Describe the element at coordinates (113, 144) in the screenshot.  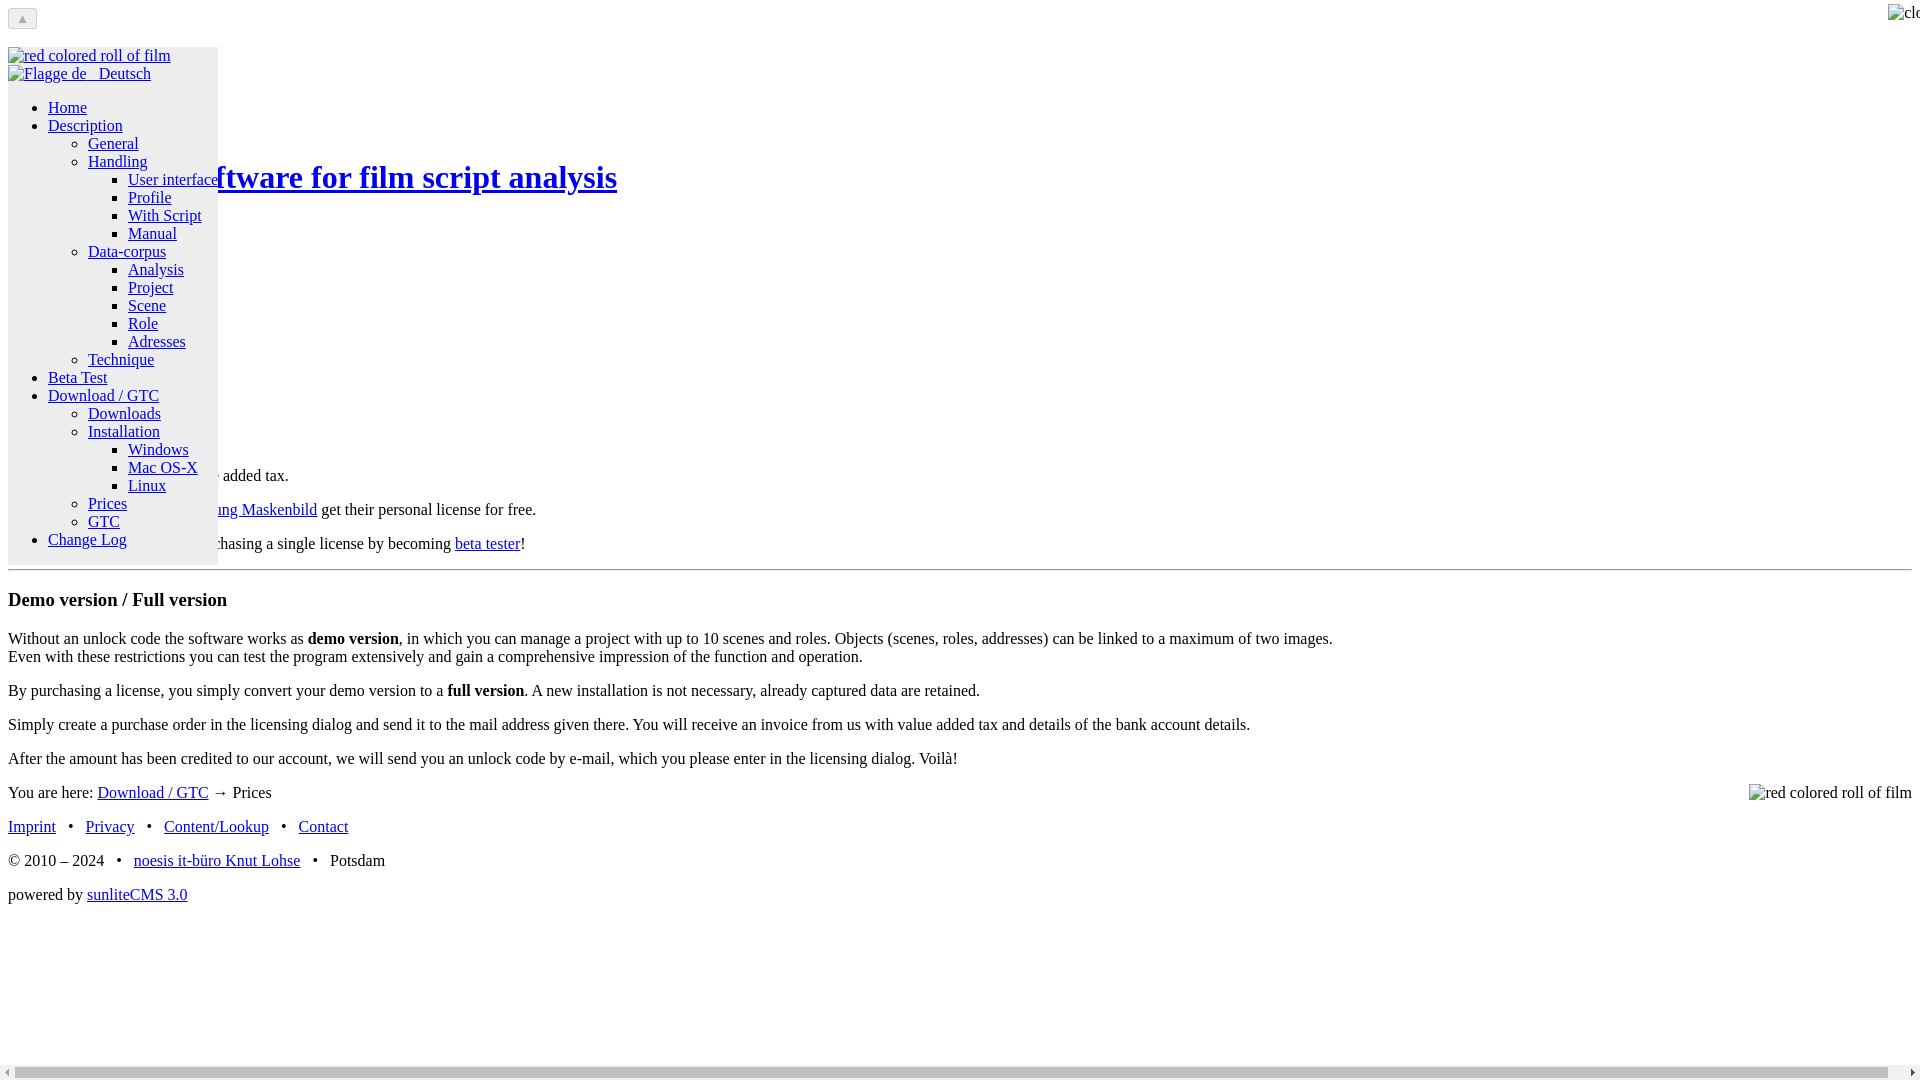
I see `General` at that location.